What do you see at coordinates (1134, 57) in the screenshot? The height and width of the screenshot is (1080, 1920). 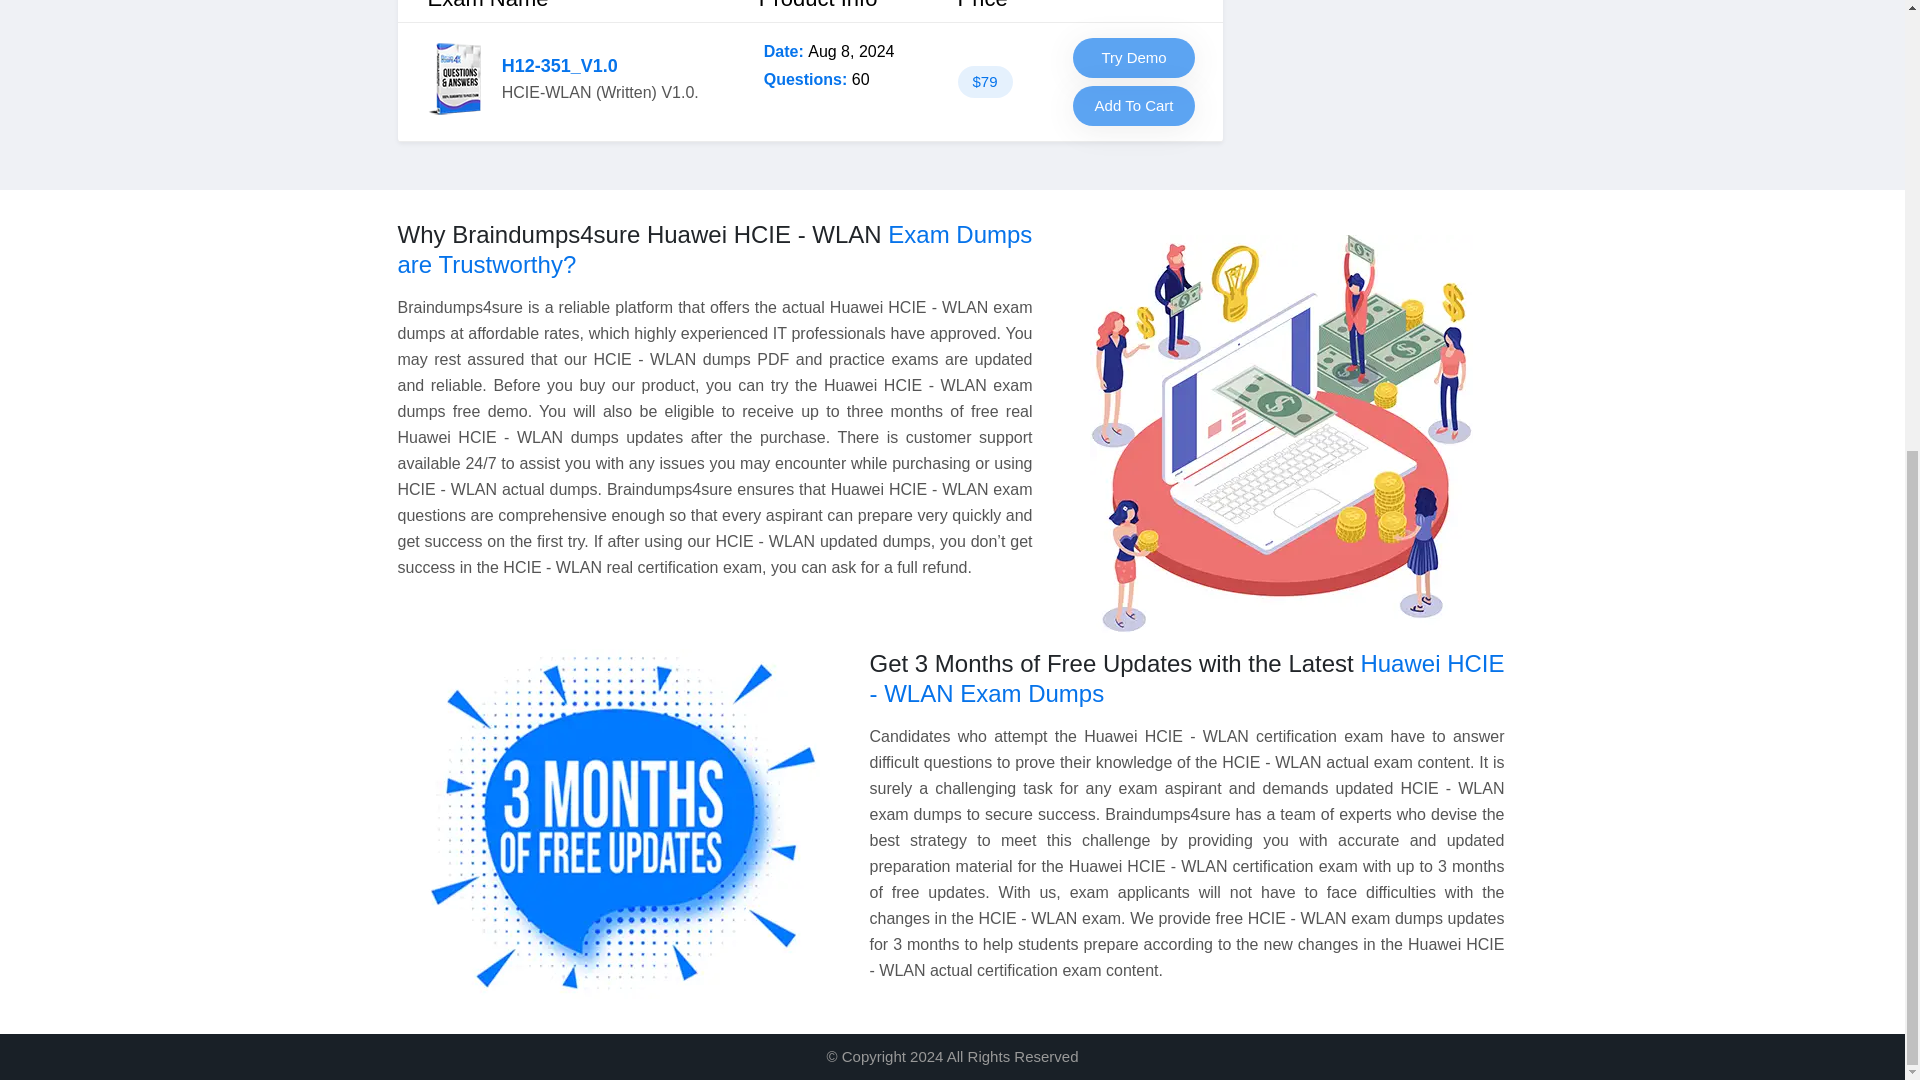 I see `Try Demo` at bounding box center [1134, 57].